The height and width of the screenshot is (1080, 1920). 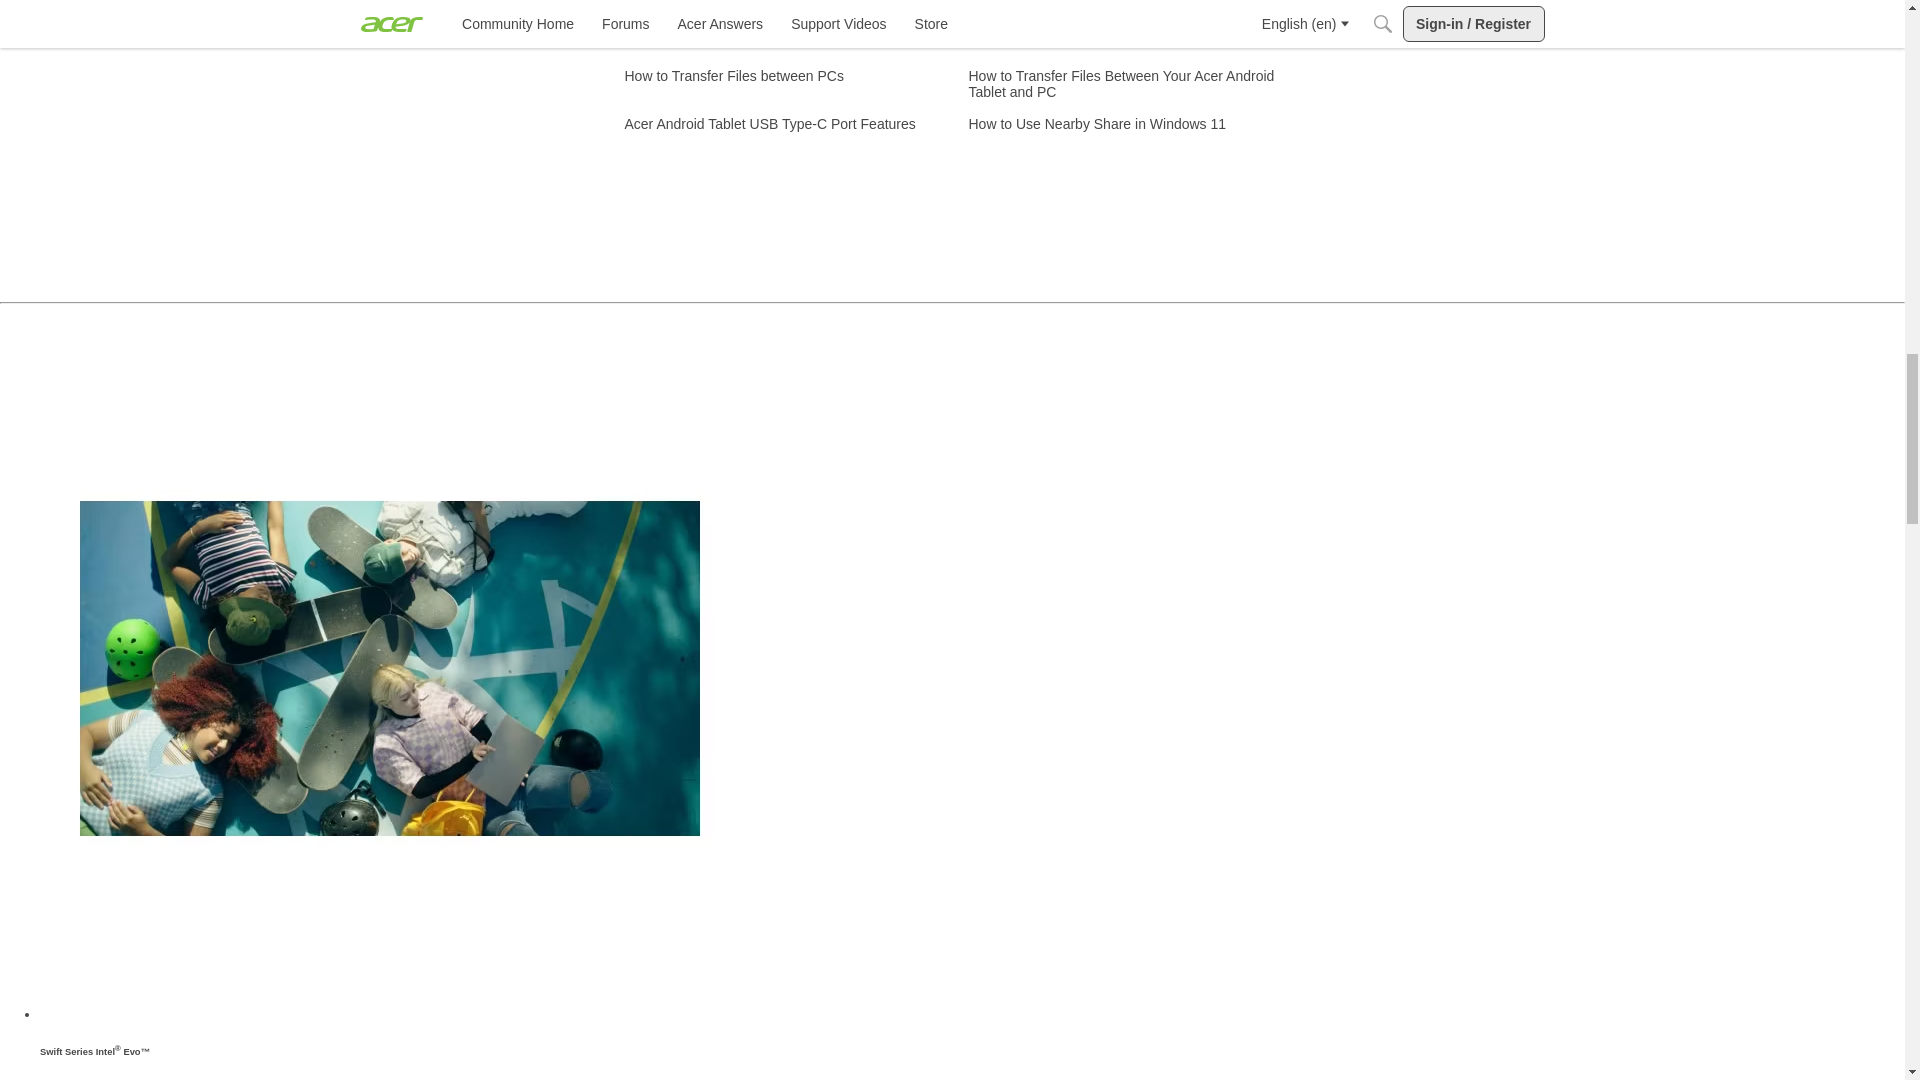 I want to click on How to Use Nearby Share in Windows 11, so click(x=1096, y=124).